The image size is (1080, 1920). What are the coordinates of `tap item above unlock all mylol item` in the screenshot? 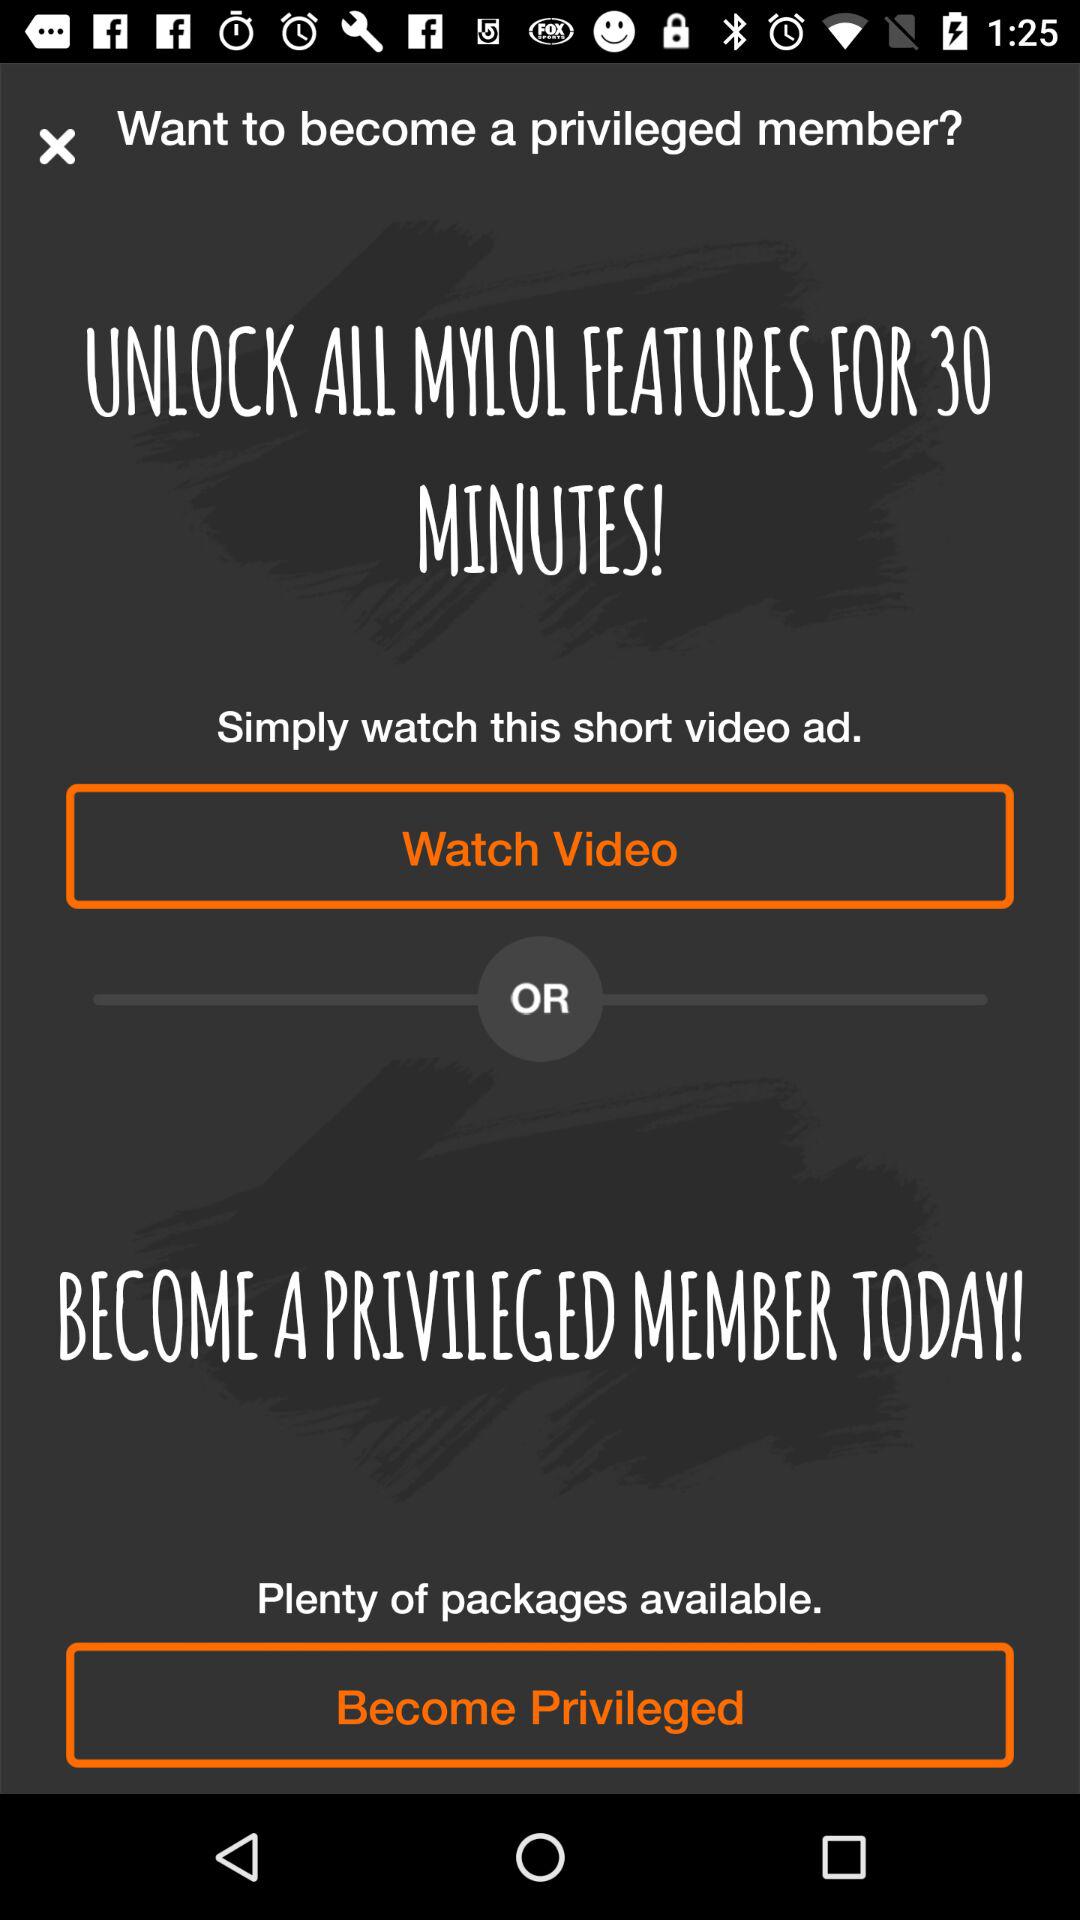 It's located at (57, 146).